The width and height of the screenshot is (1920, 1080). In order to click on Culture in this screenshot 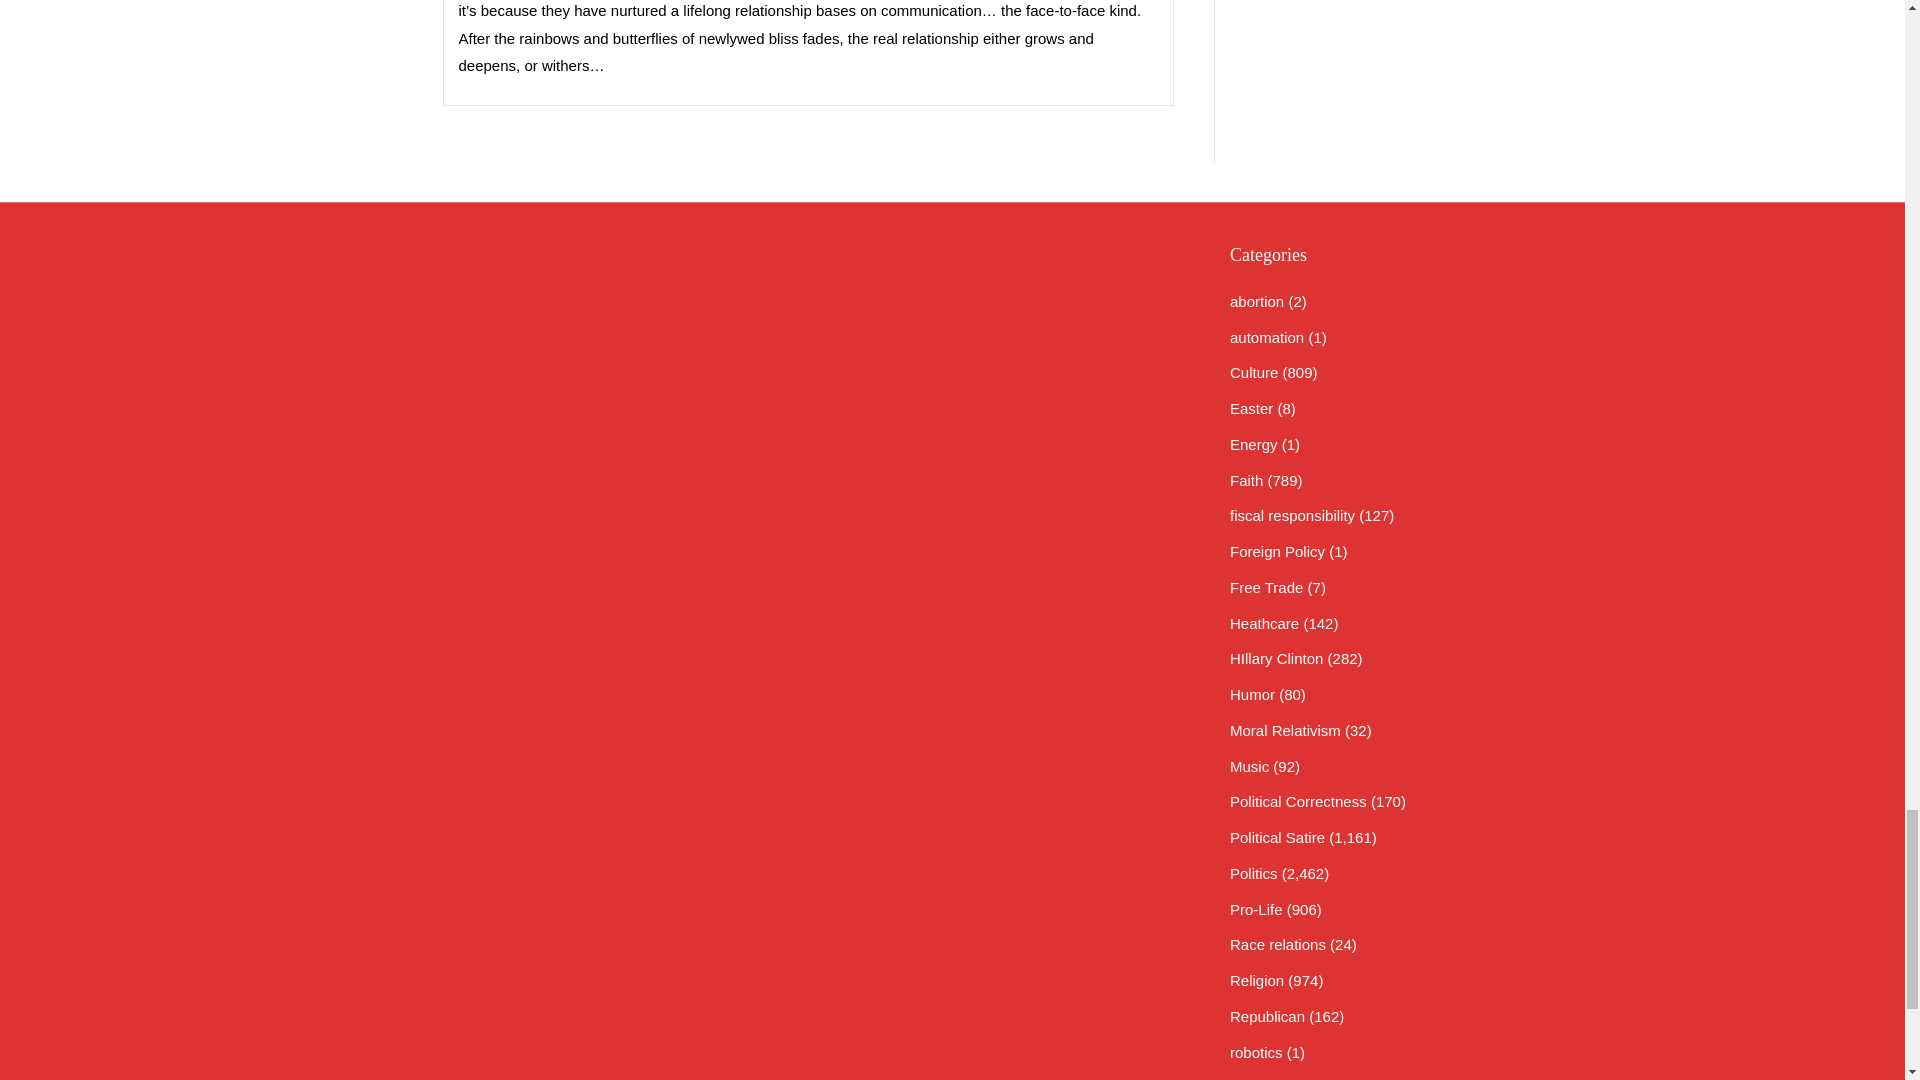, I will do `click(1254, 372)`.